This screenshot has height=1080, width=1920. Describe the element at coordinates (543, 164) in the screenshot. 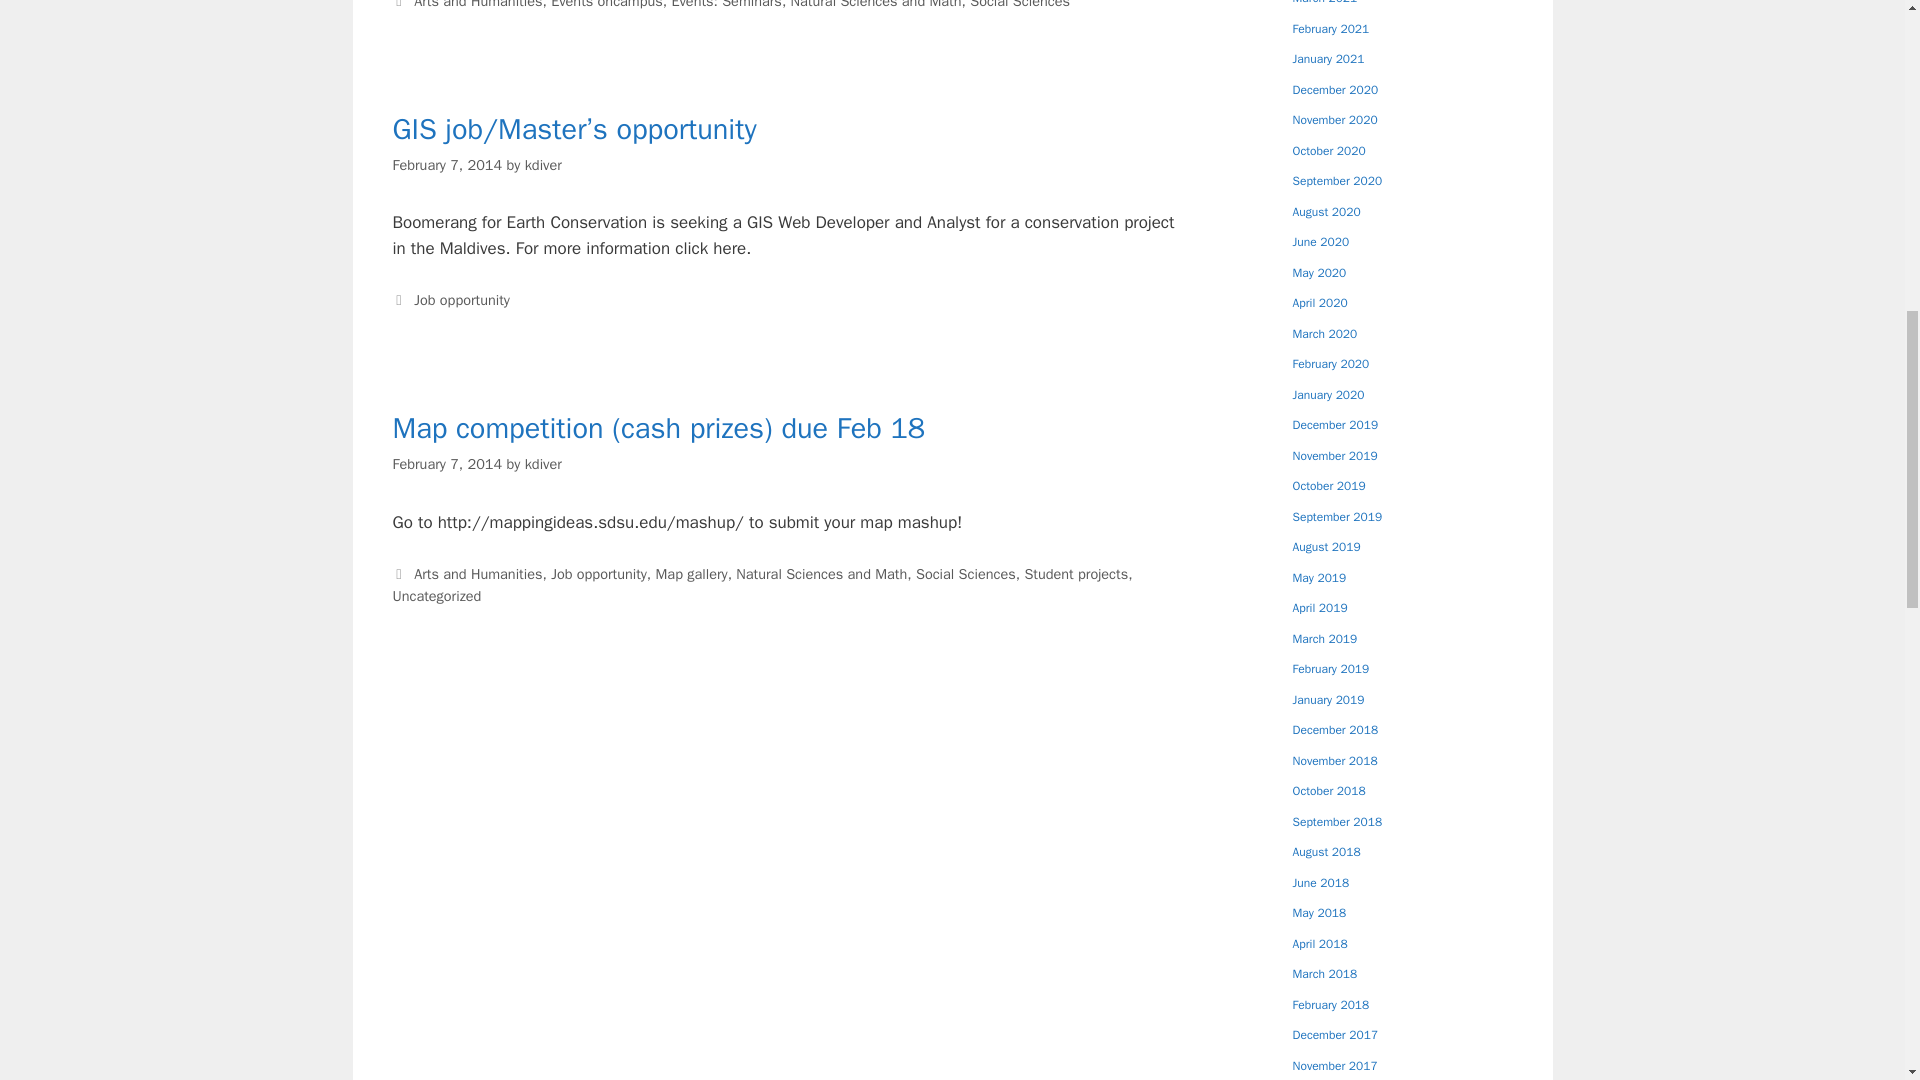

I see `View all posts by kdiver` at that location.